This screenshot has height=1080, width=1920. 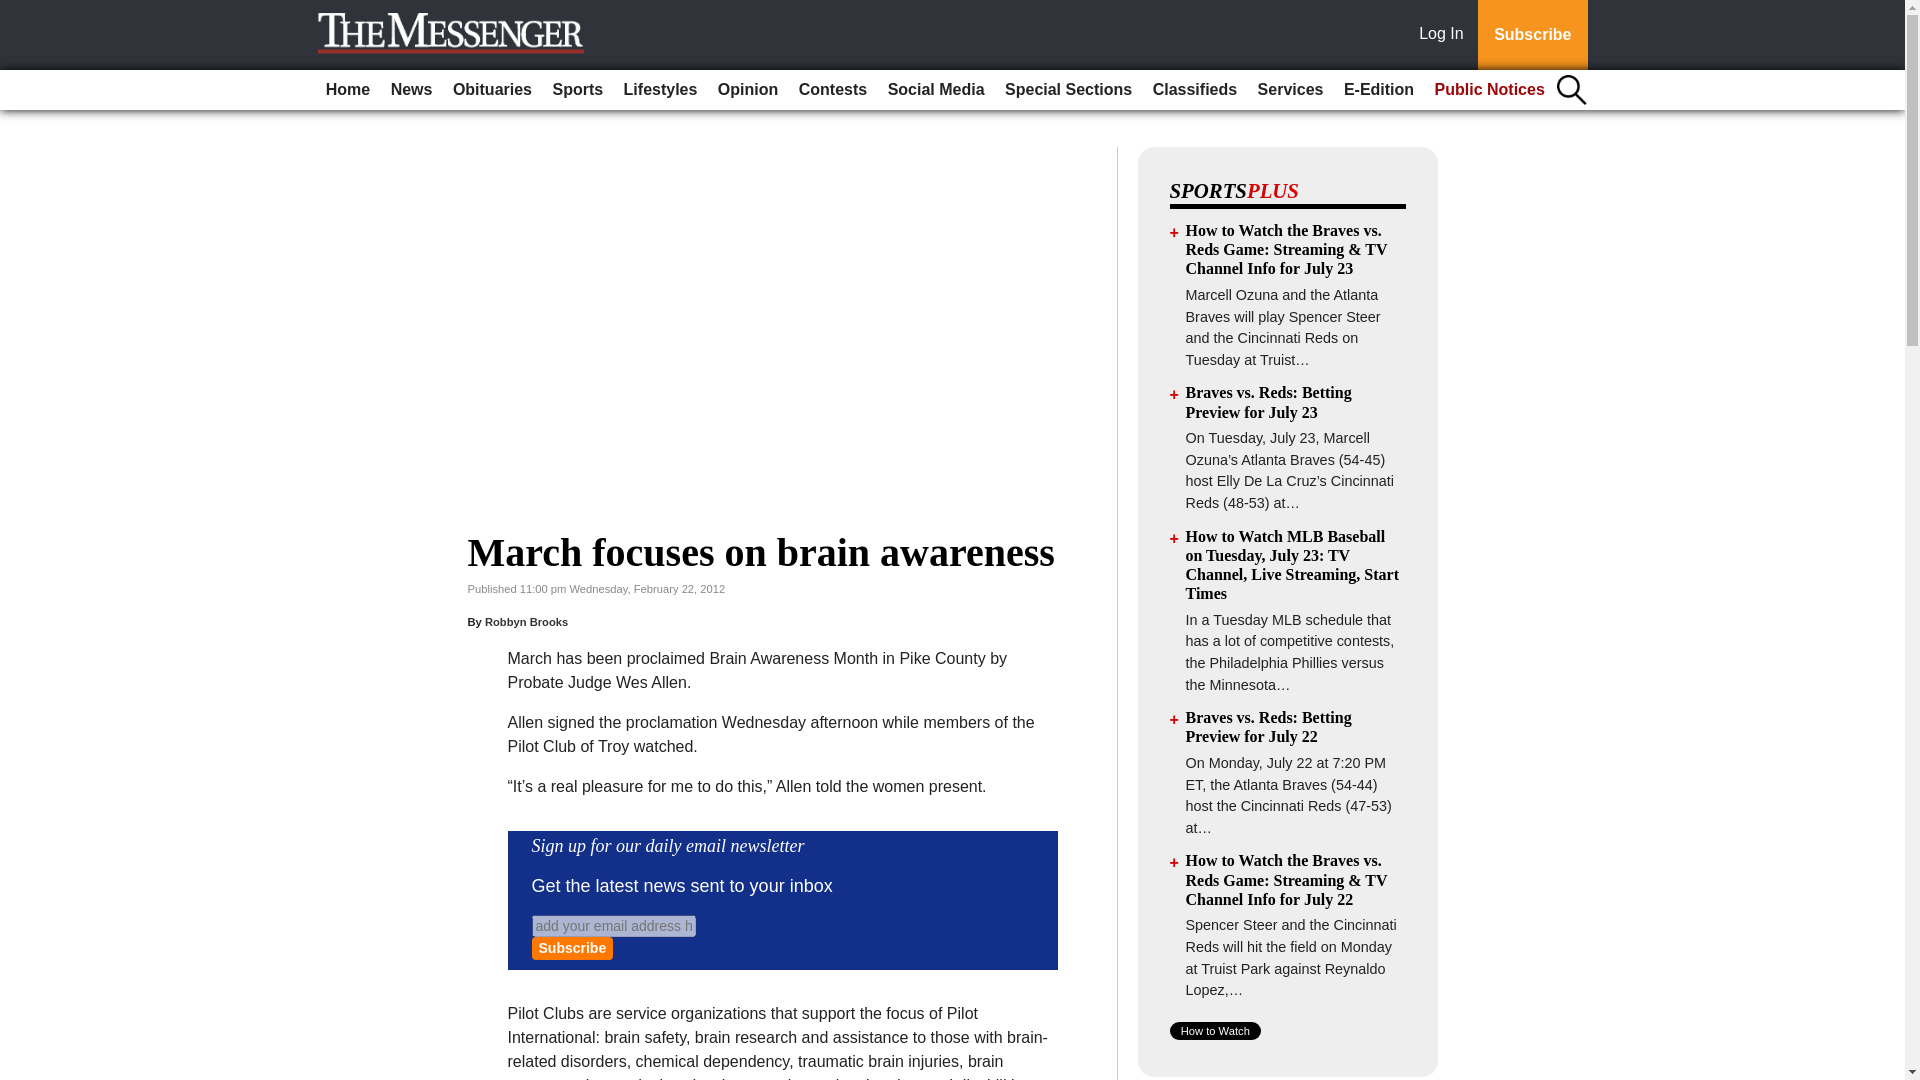 What do you see at coordinates (1532, 35) in the screenshot?
I see `Subscribe` at bounding box center [1532, 35].